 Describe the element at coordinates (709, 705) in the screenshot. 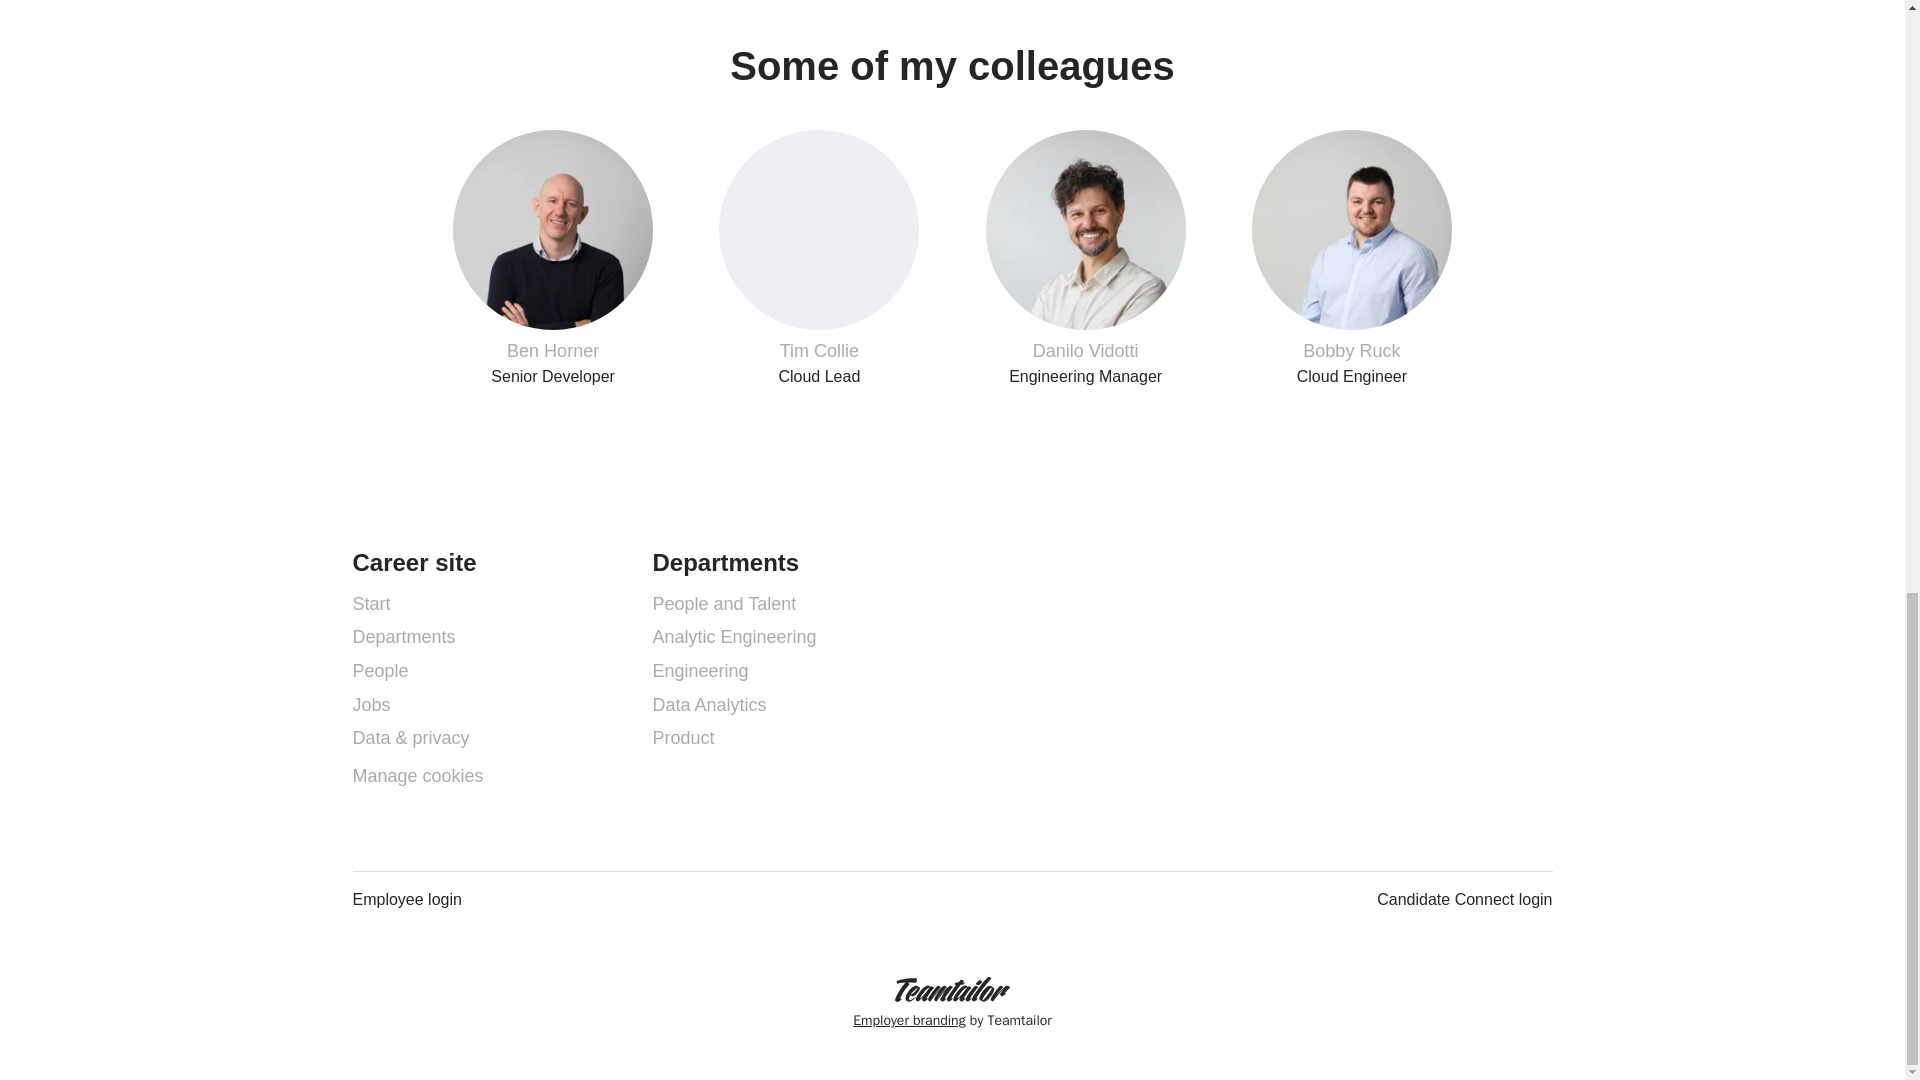

I see `People` at that location.